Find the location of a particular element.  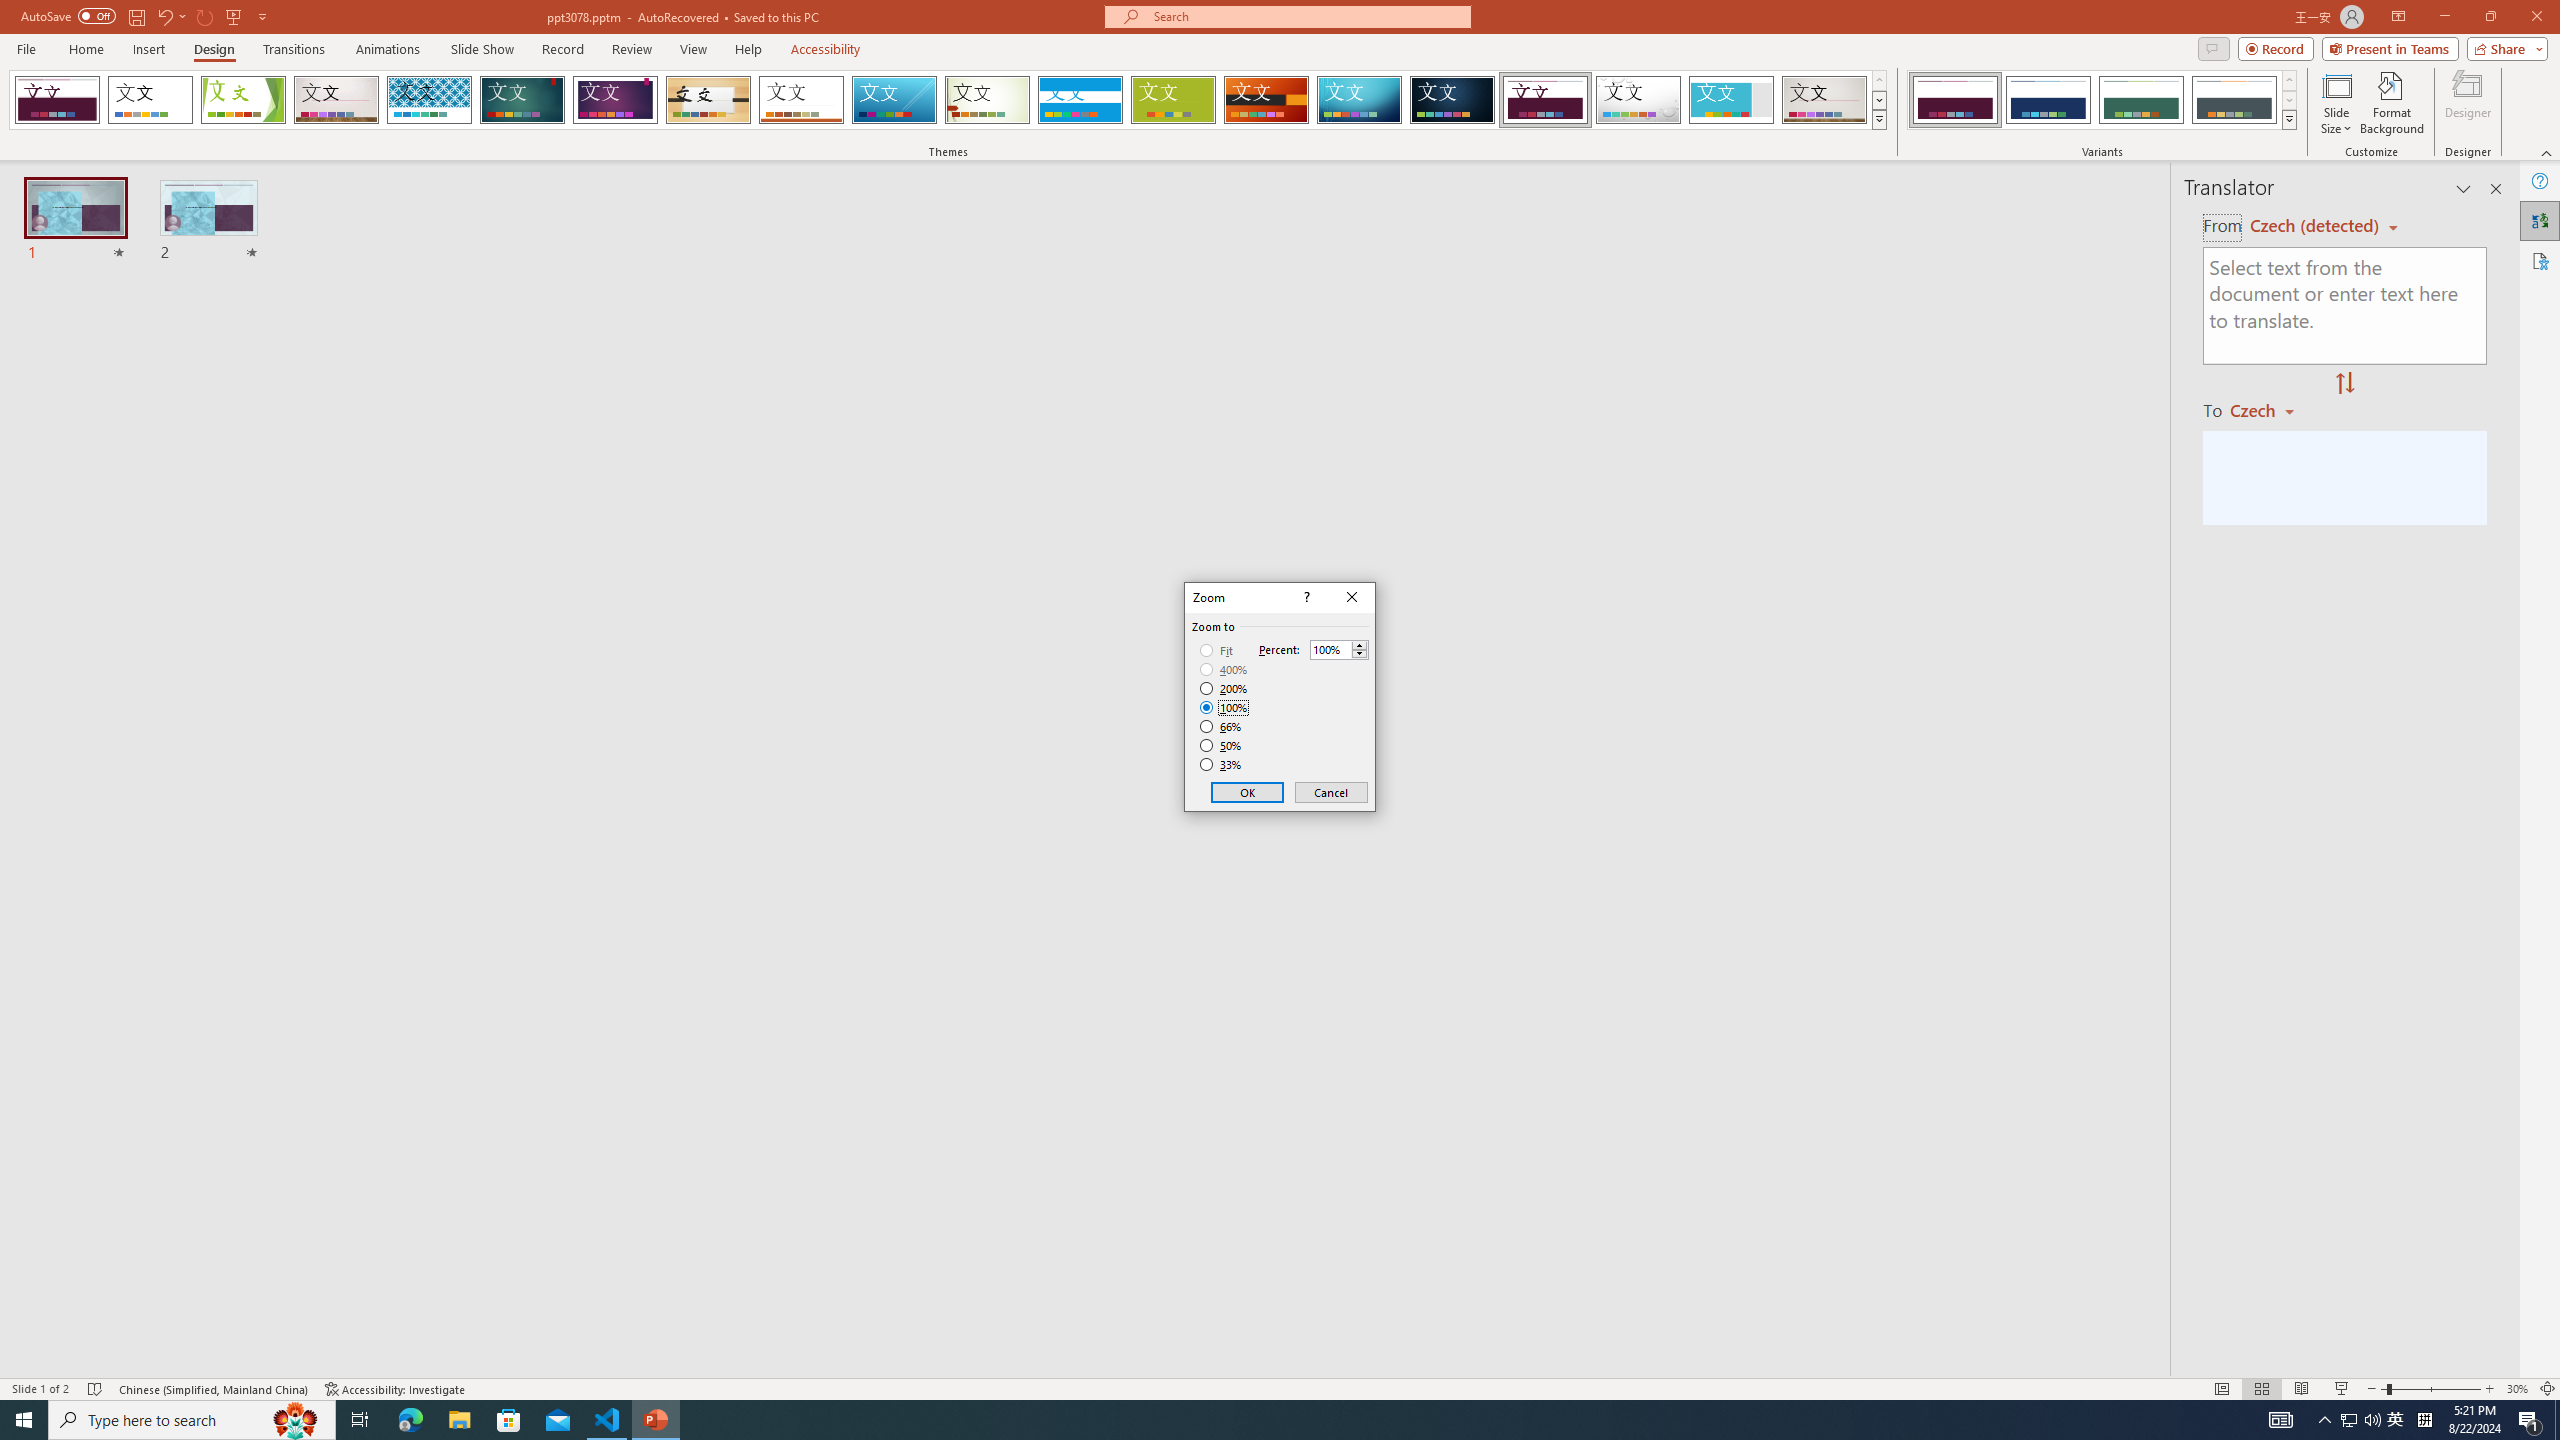

Translator is located at coordinates (2540, 220).